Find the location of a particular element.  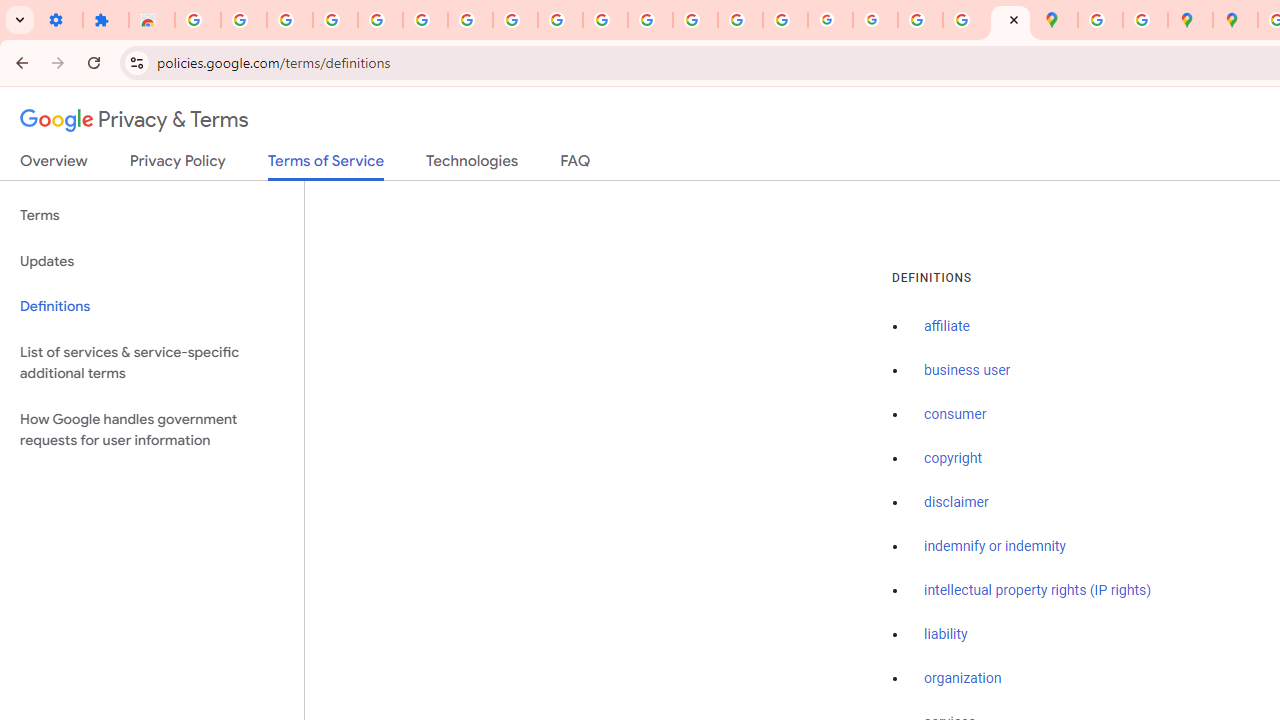

Sign in - Google Accounts is located at coordinates (198, 20).